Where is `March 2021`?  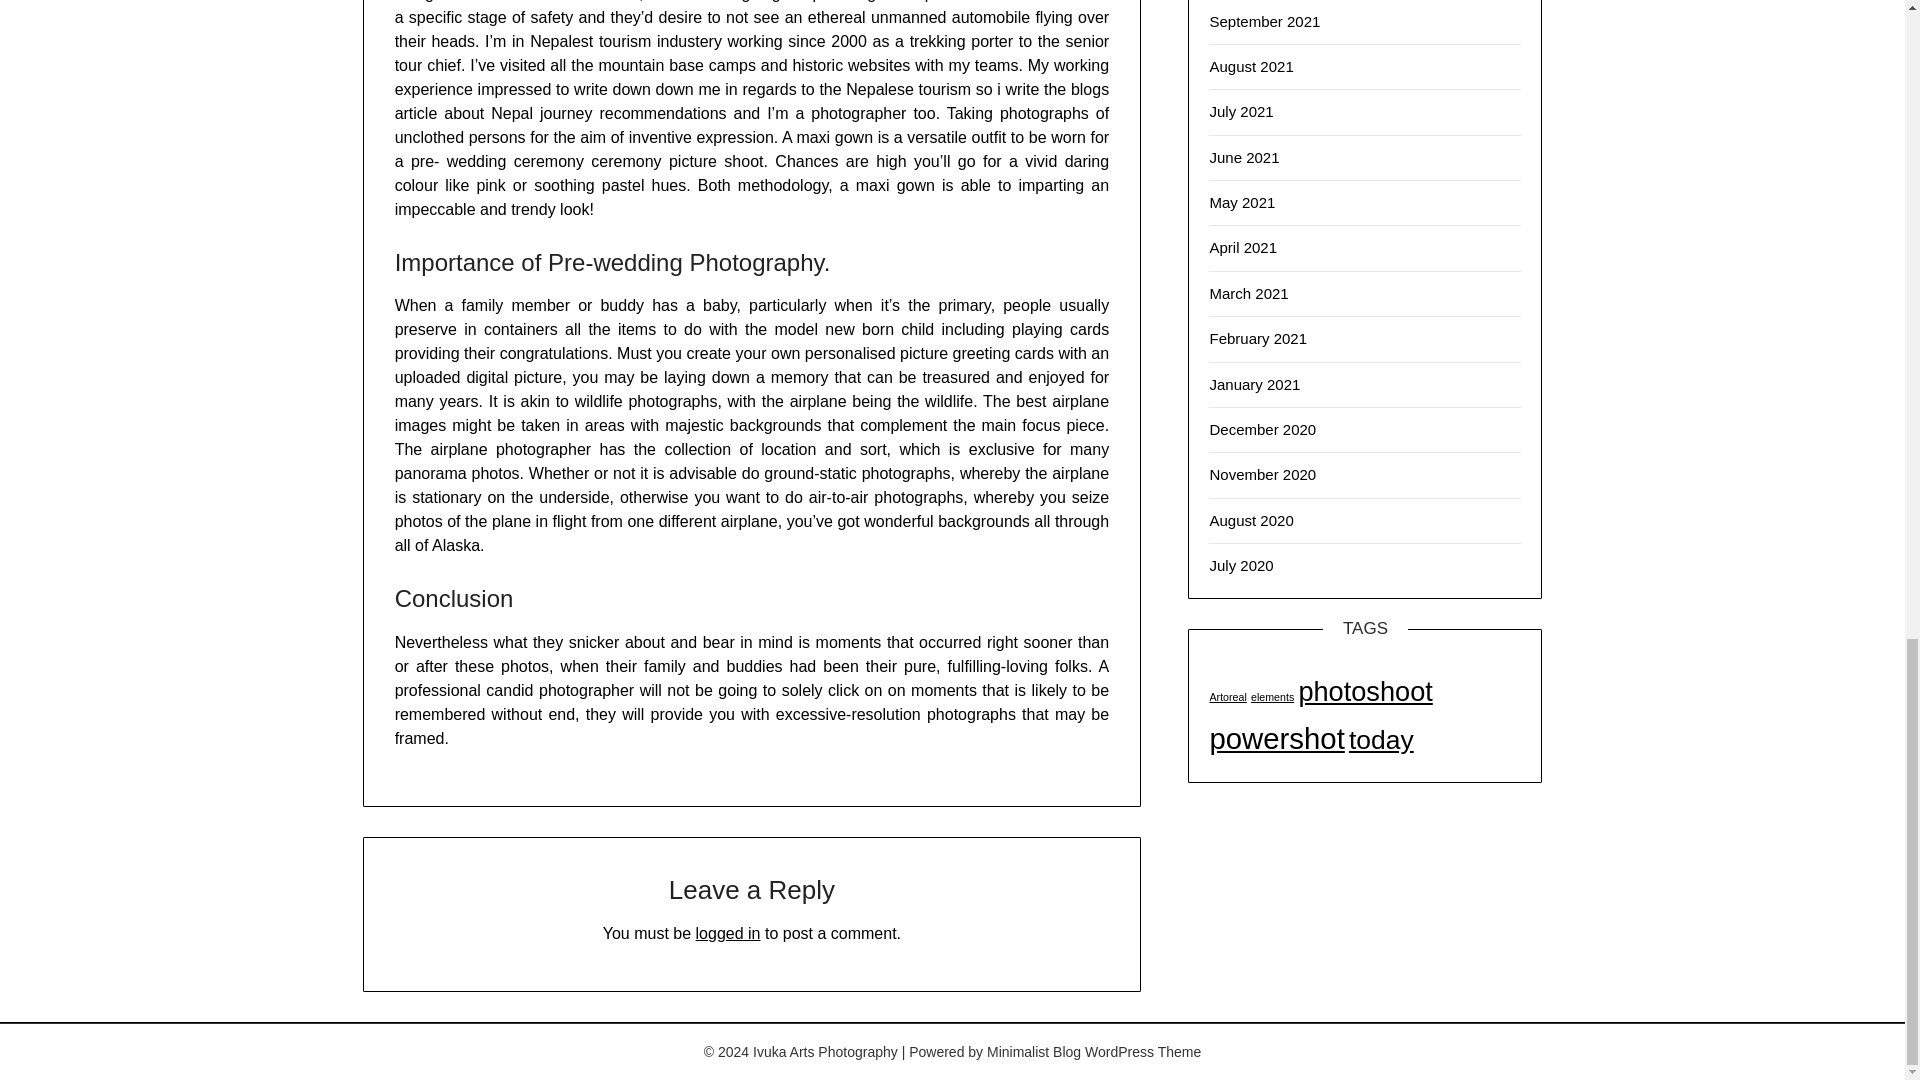
March 2021 is located at coordinates (1248, 294).